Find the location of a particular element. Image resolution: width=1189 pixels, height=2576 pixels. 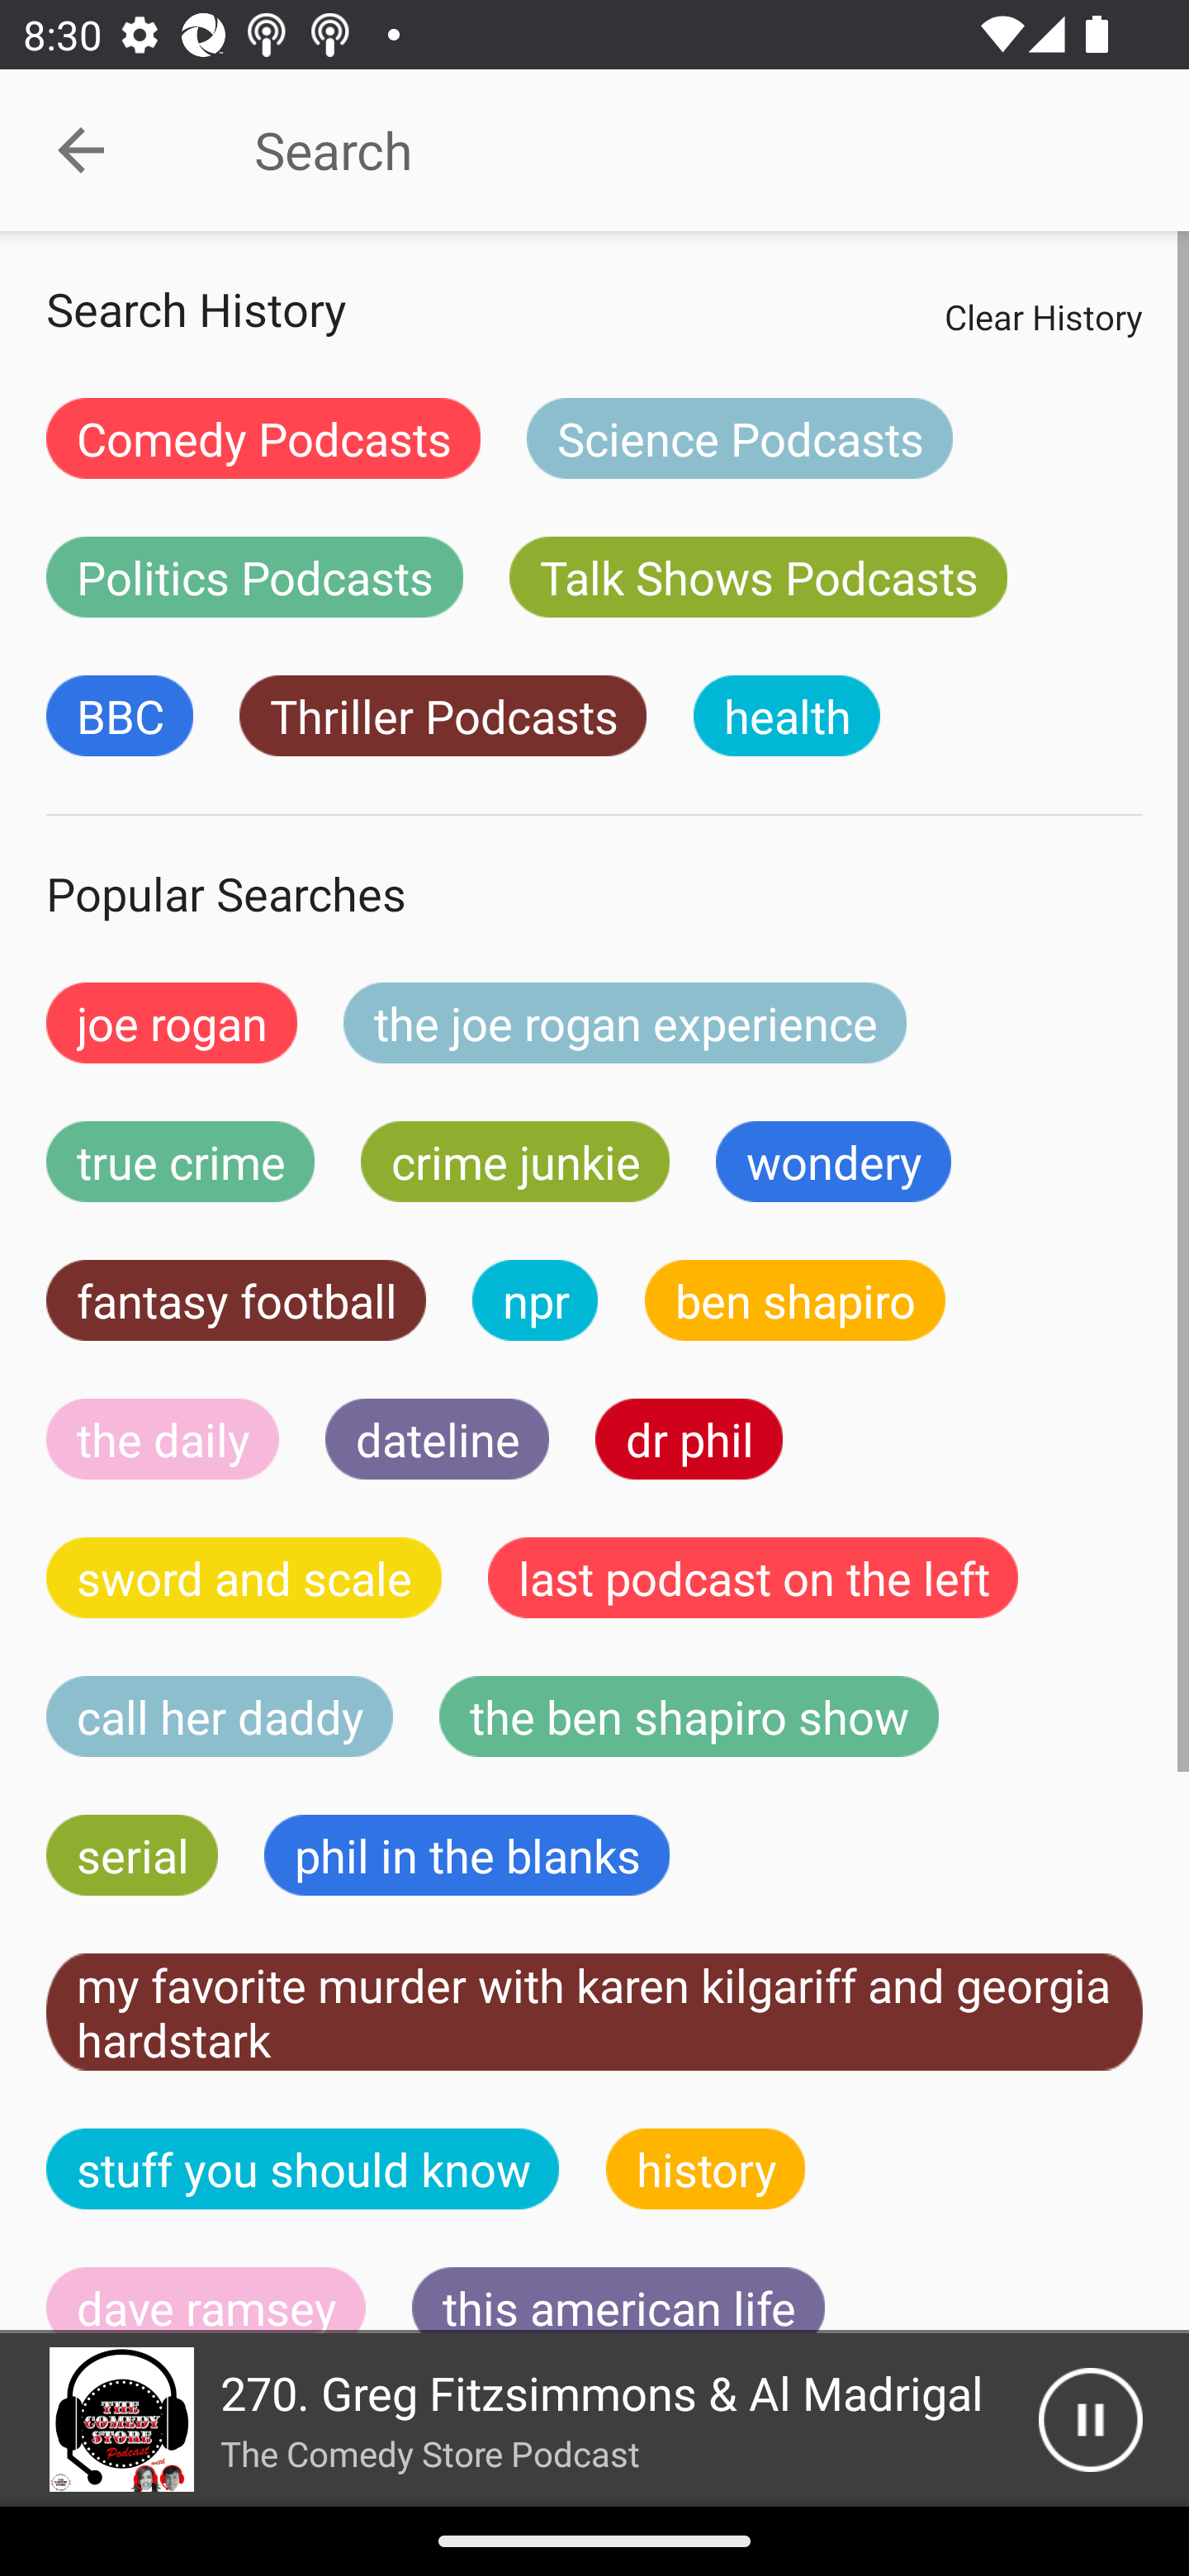

health is located at coordinates (786, 716).